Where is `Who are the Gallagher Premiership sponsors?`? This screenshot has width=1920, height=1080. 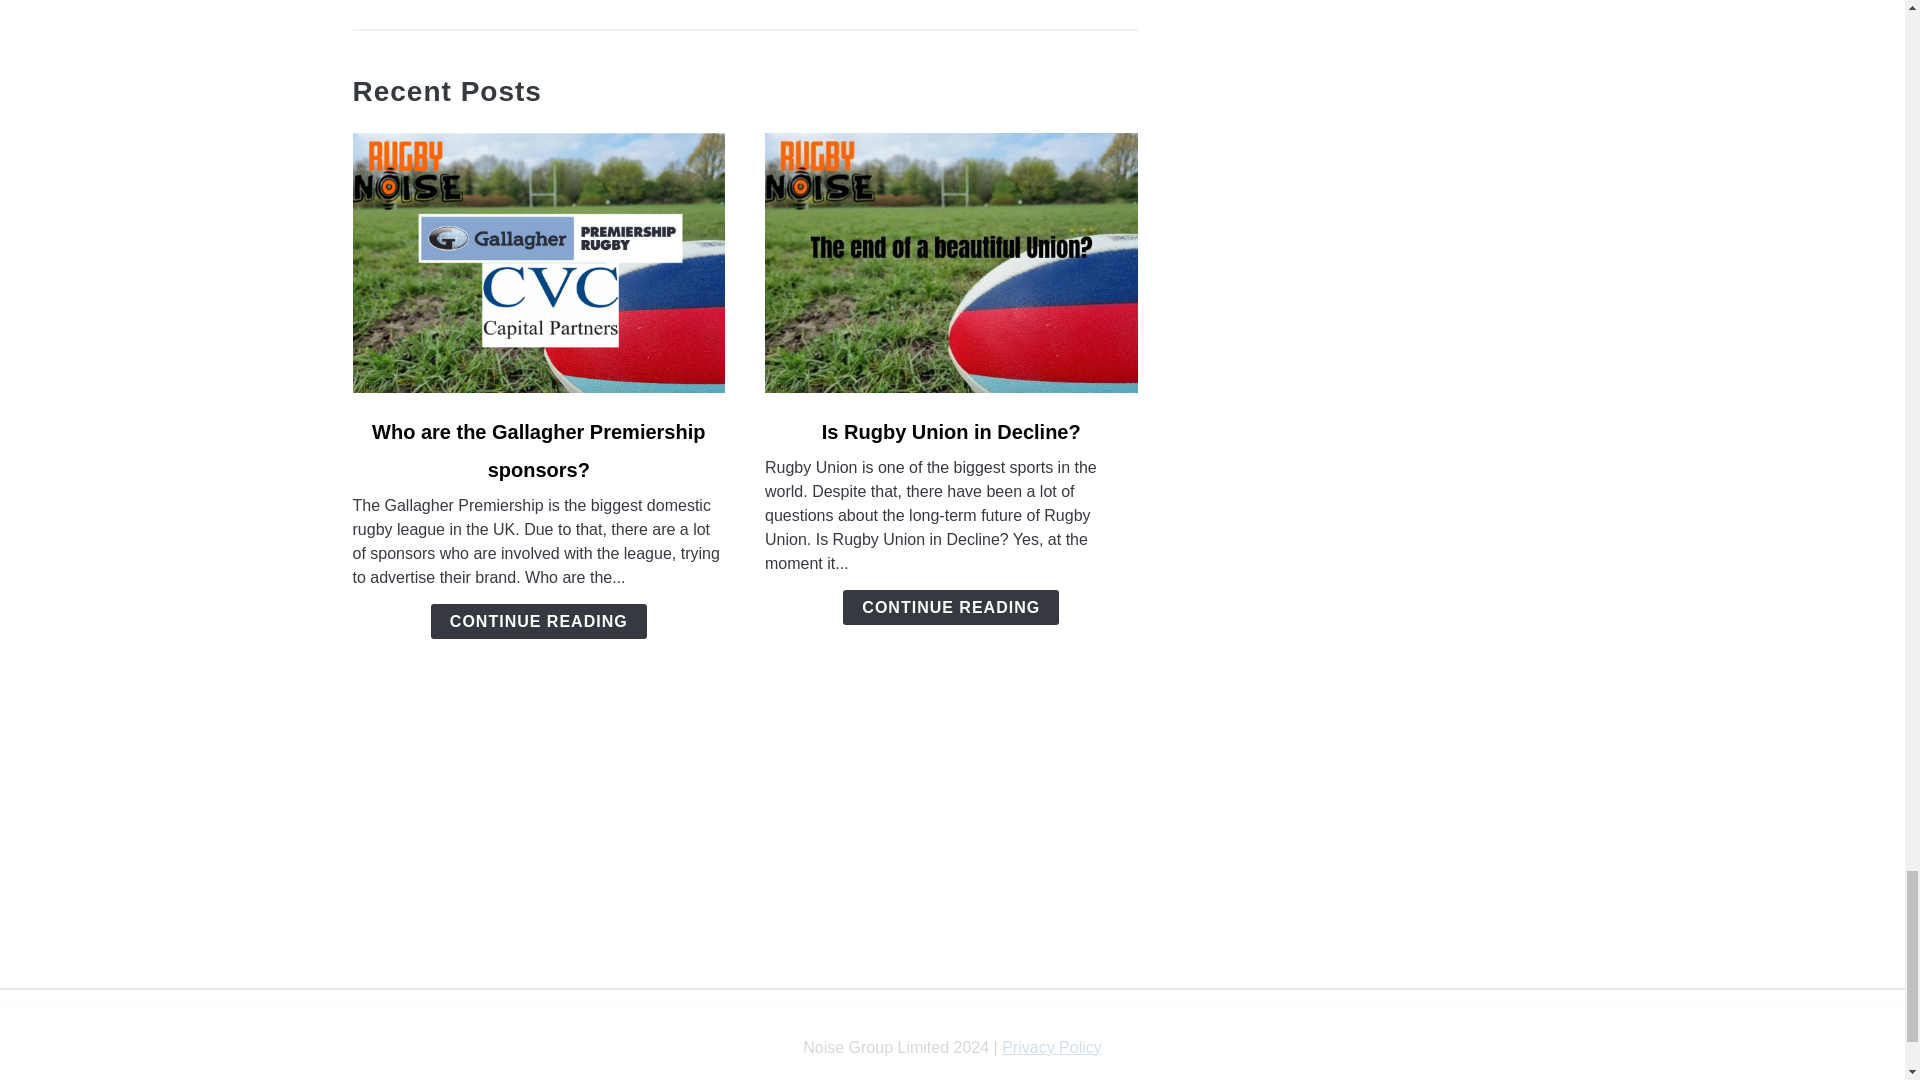
Who are the Gallagher Premiership sponsors? is located at coordinates (538, 450).